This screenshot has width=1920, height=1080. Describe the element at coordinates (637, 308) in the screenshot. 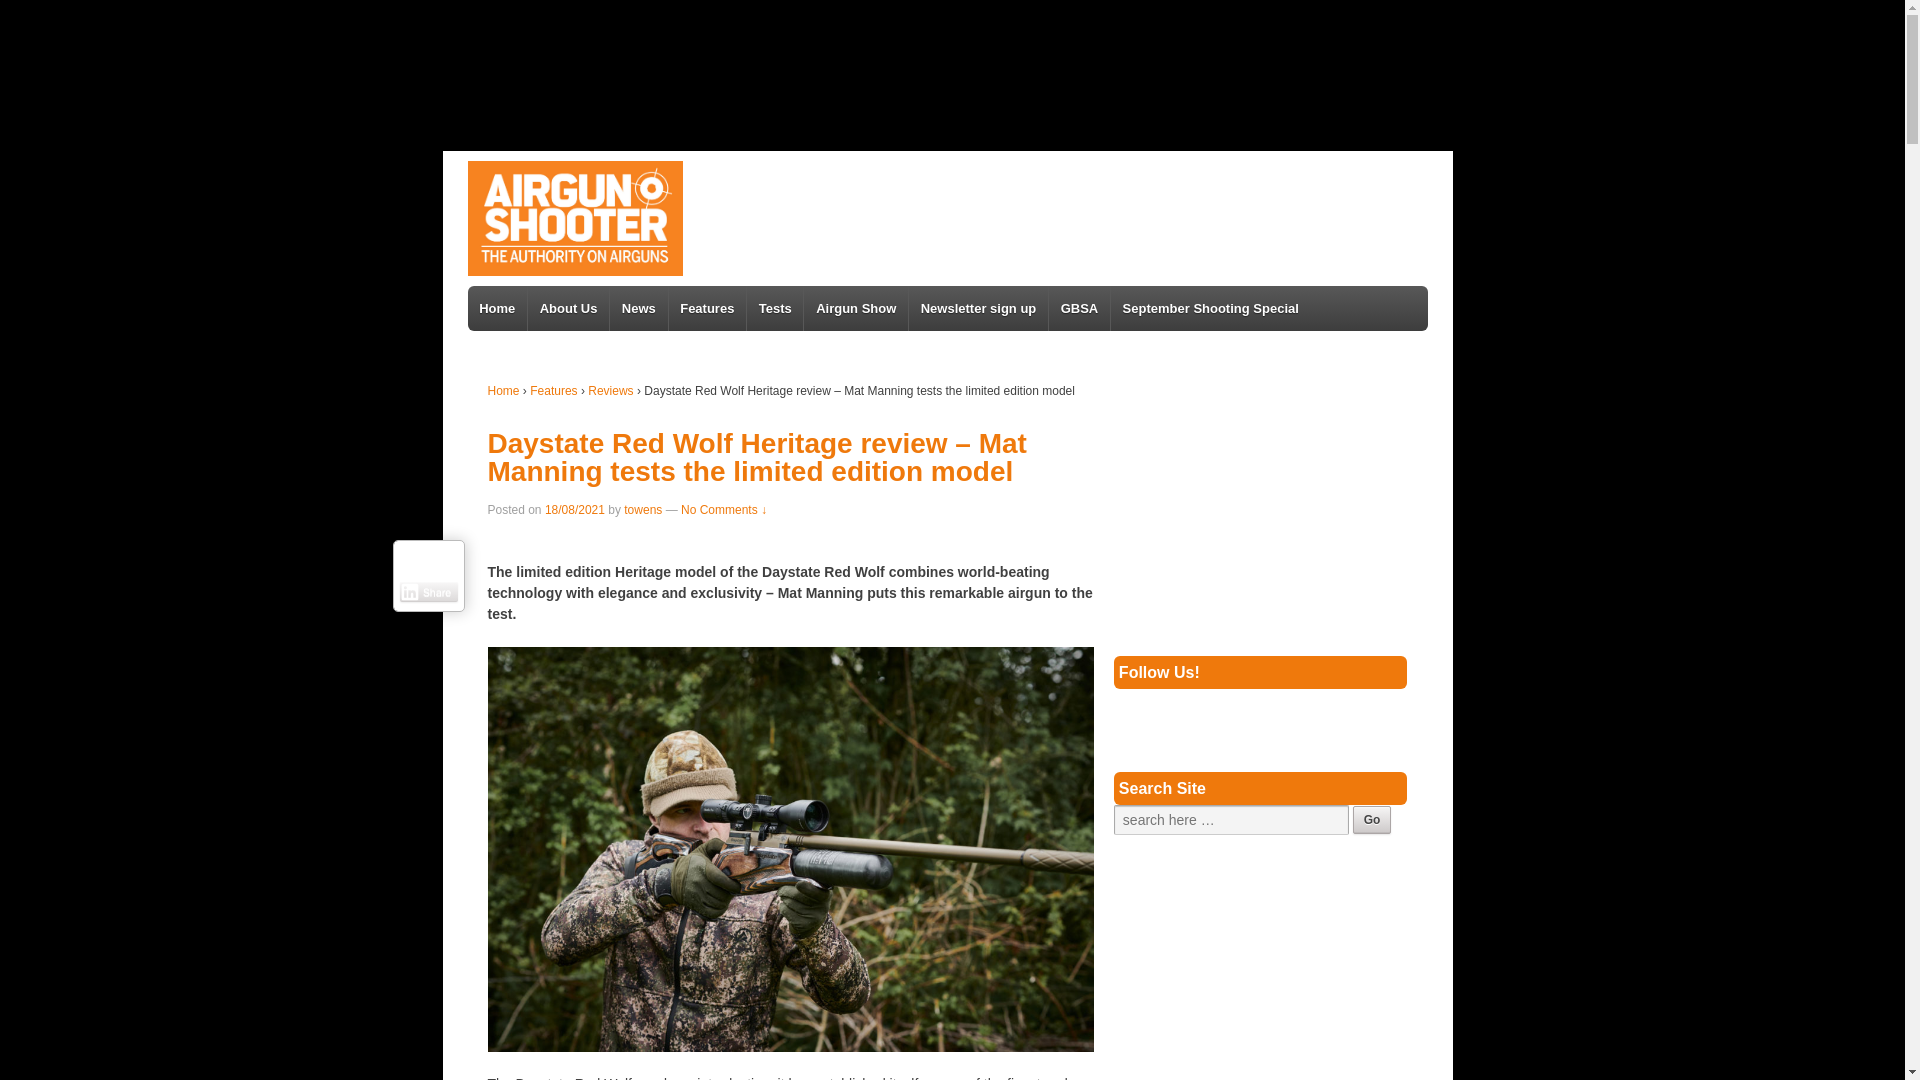

I see `News` at that location.